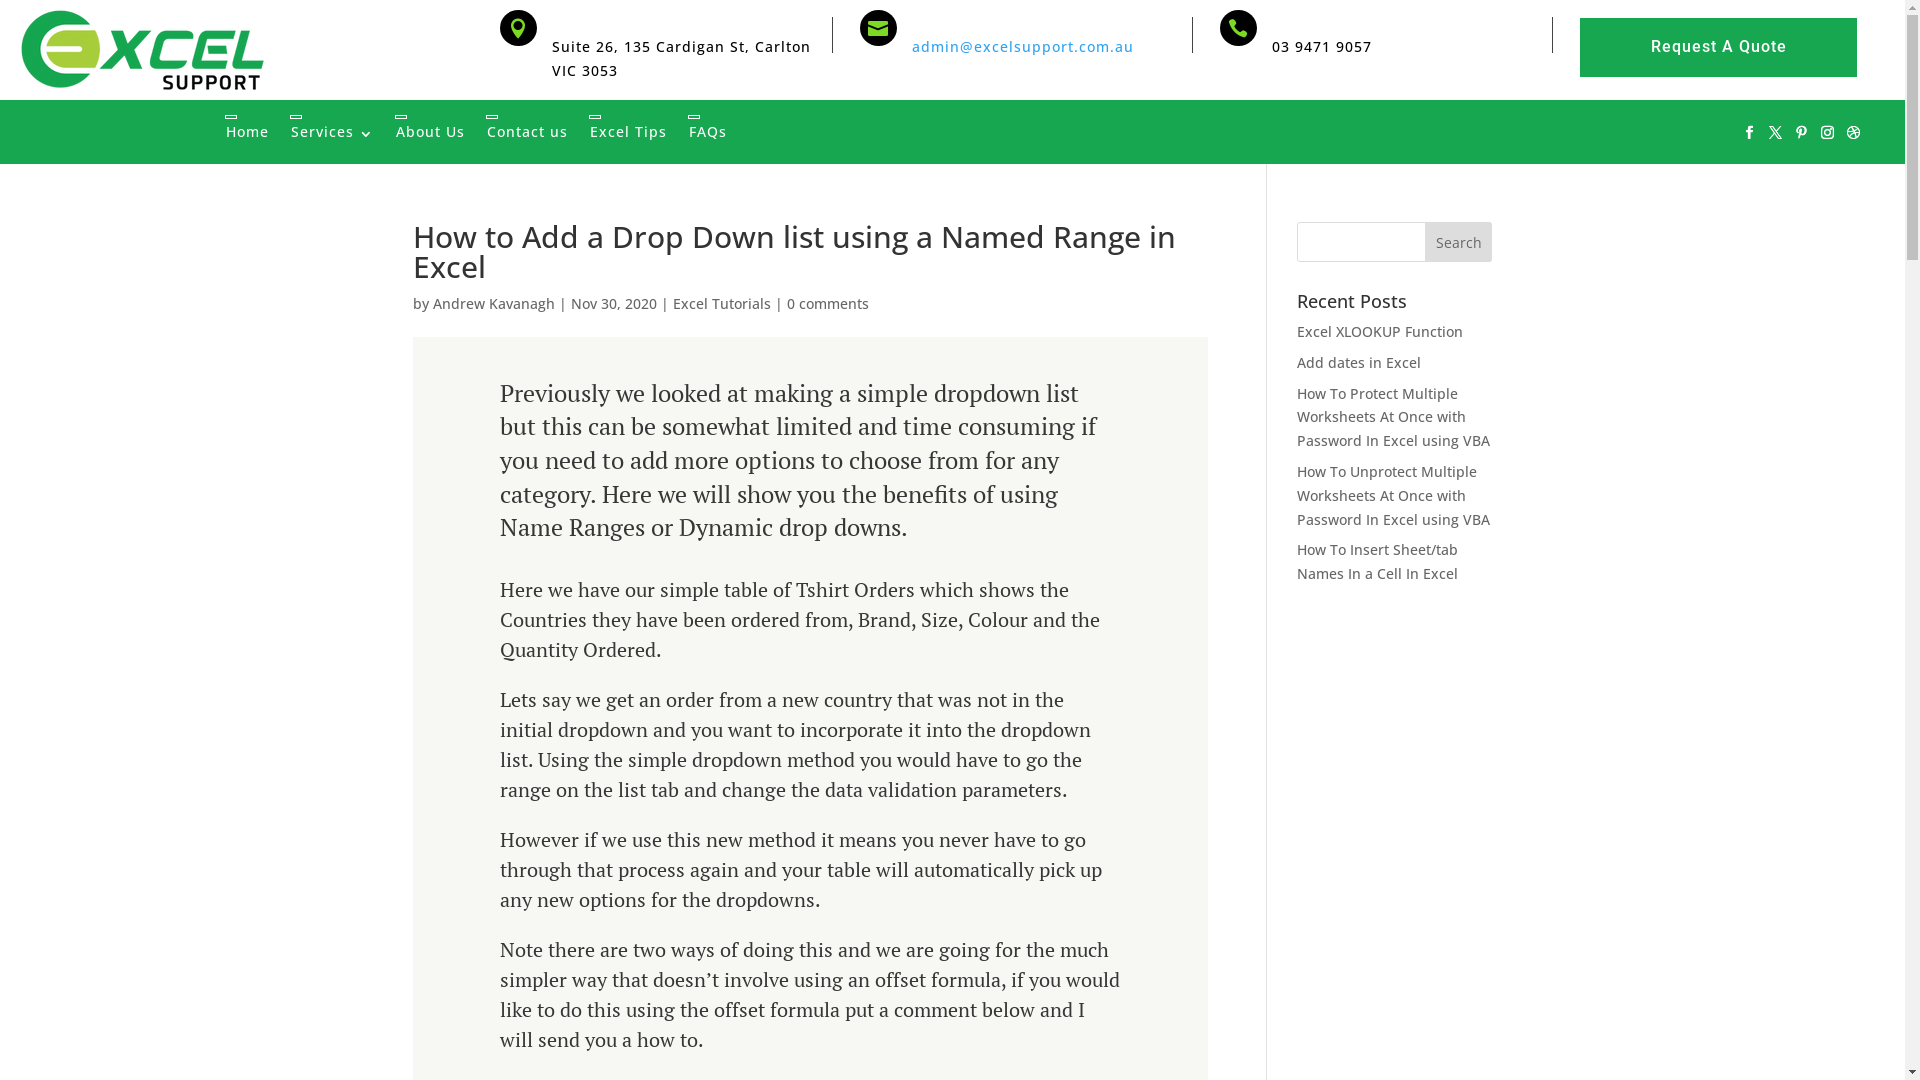 The height and width of the screenshot is (1080, 1920). I want to click on Phone, so click(1303, 20).